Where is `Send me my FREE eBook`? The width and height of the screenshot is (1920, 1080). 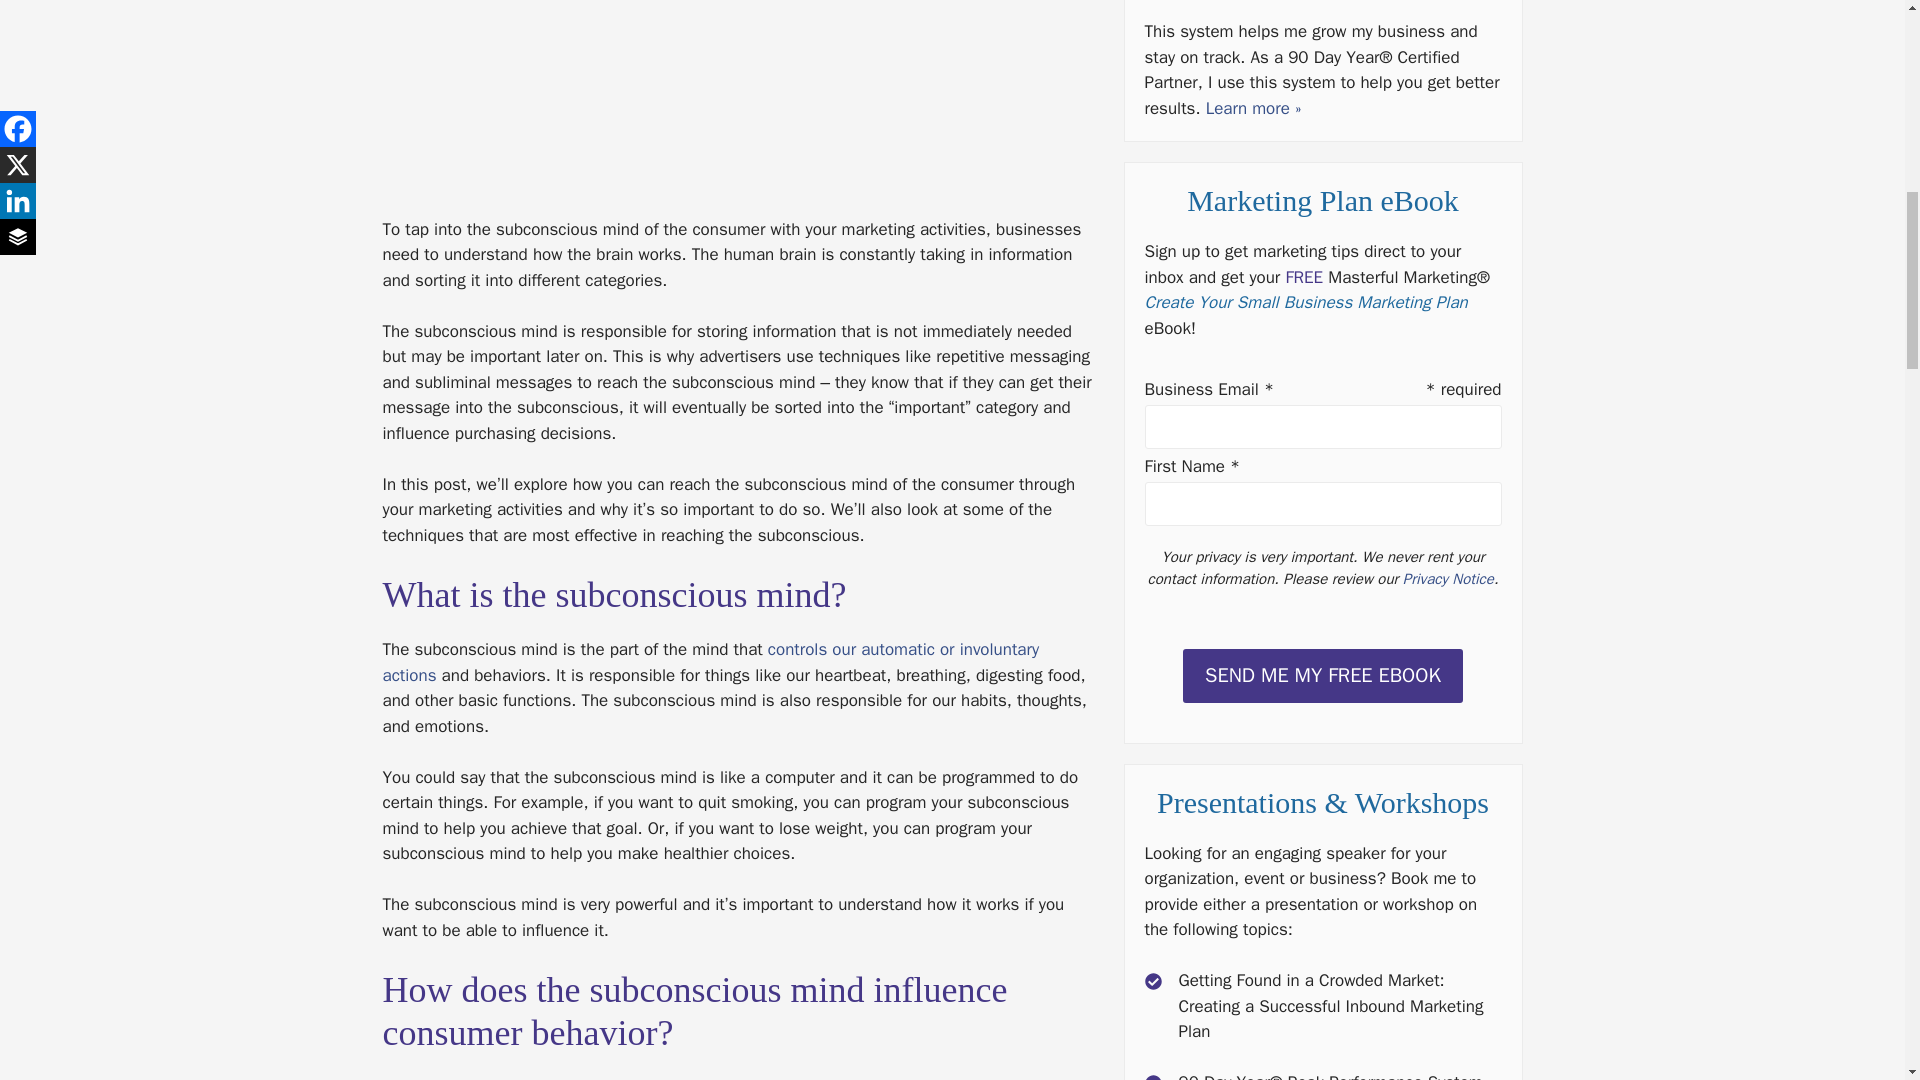 Send me my FREE eBook is located at coordinates (1322, 676).